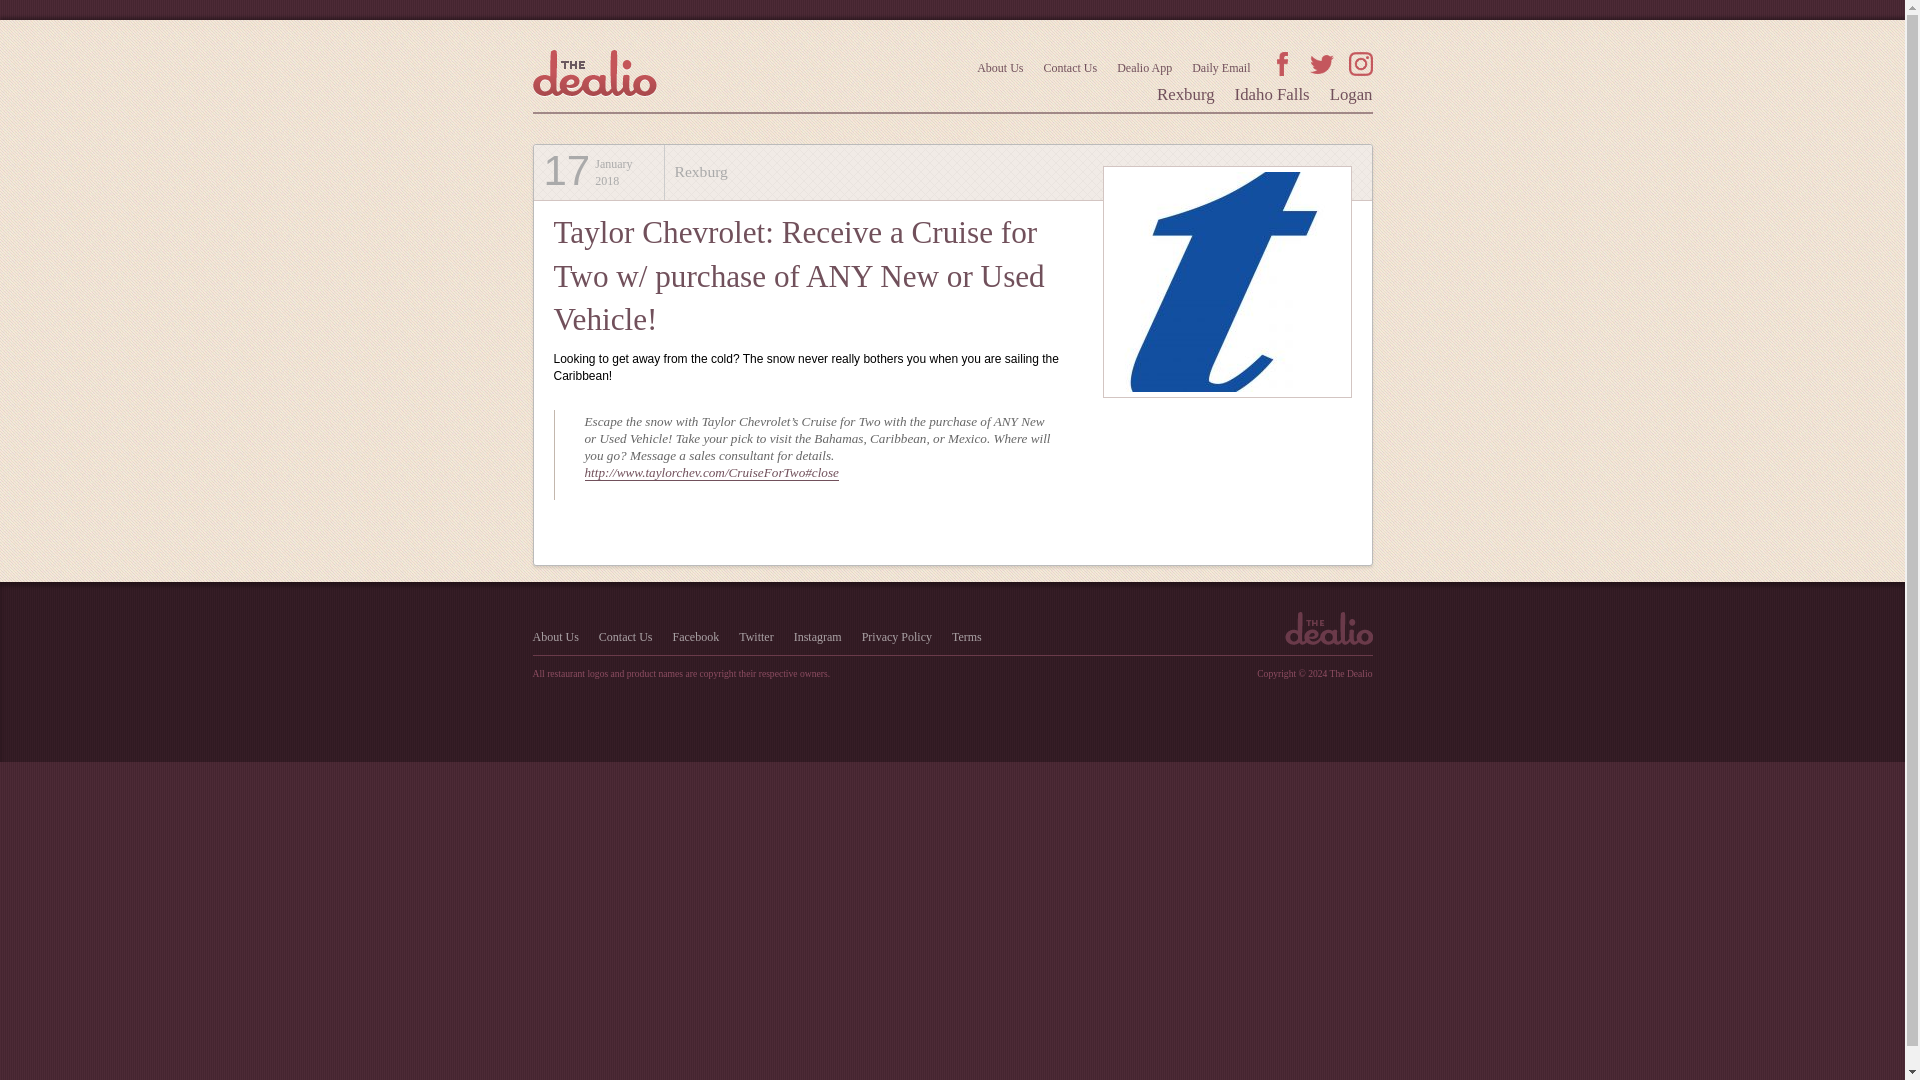 This screenshot has height=1080, width=1920. I want to click on Contact Us, so click(1071, 67).